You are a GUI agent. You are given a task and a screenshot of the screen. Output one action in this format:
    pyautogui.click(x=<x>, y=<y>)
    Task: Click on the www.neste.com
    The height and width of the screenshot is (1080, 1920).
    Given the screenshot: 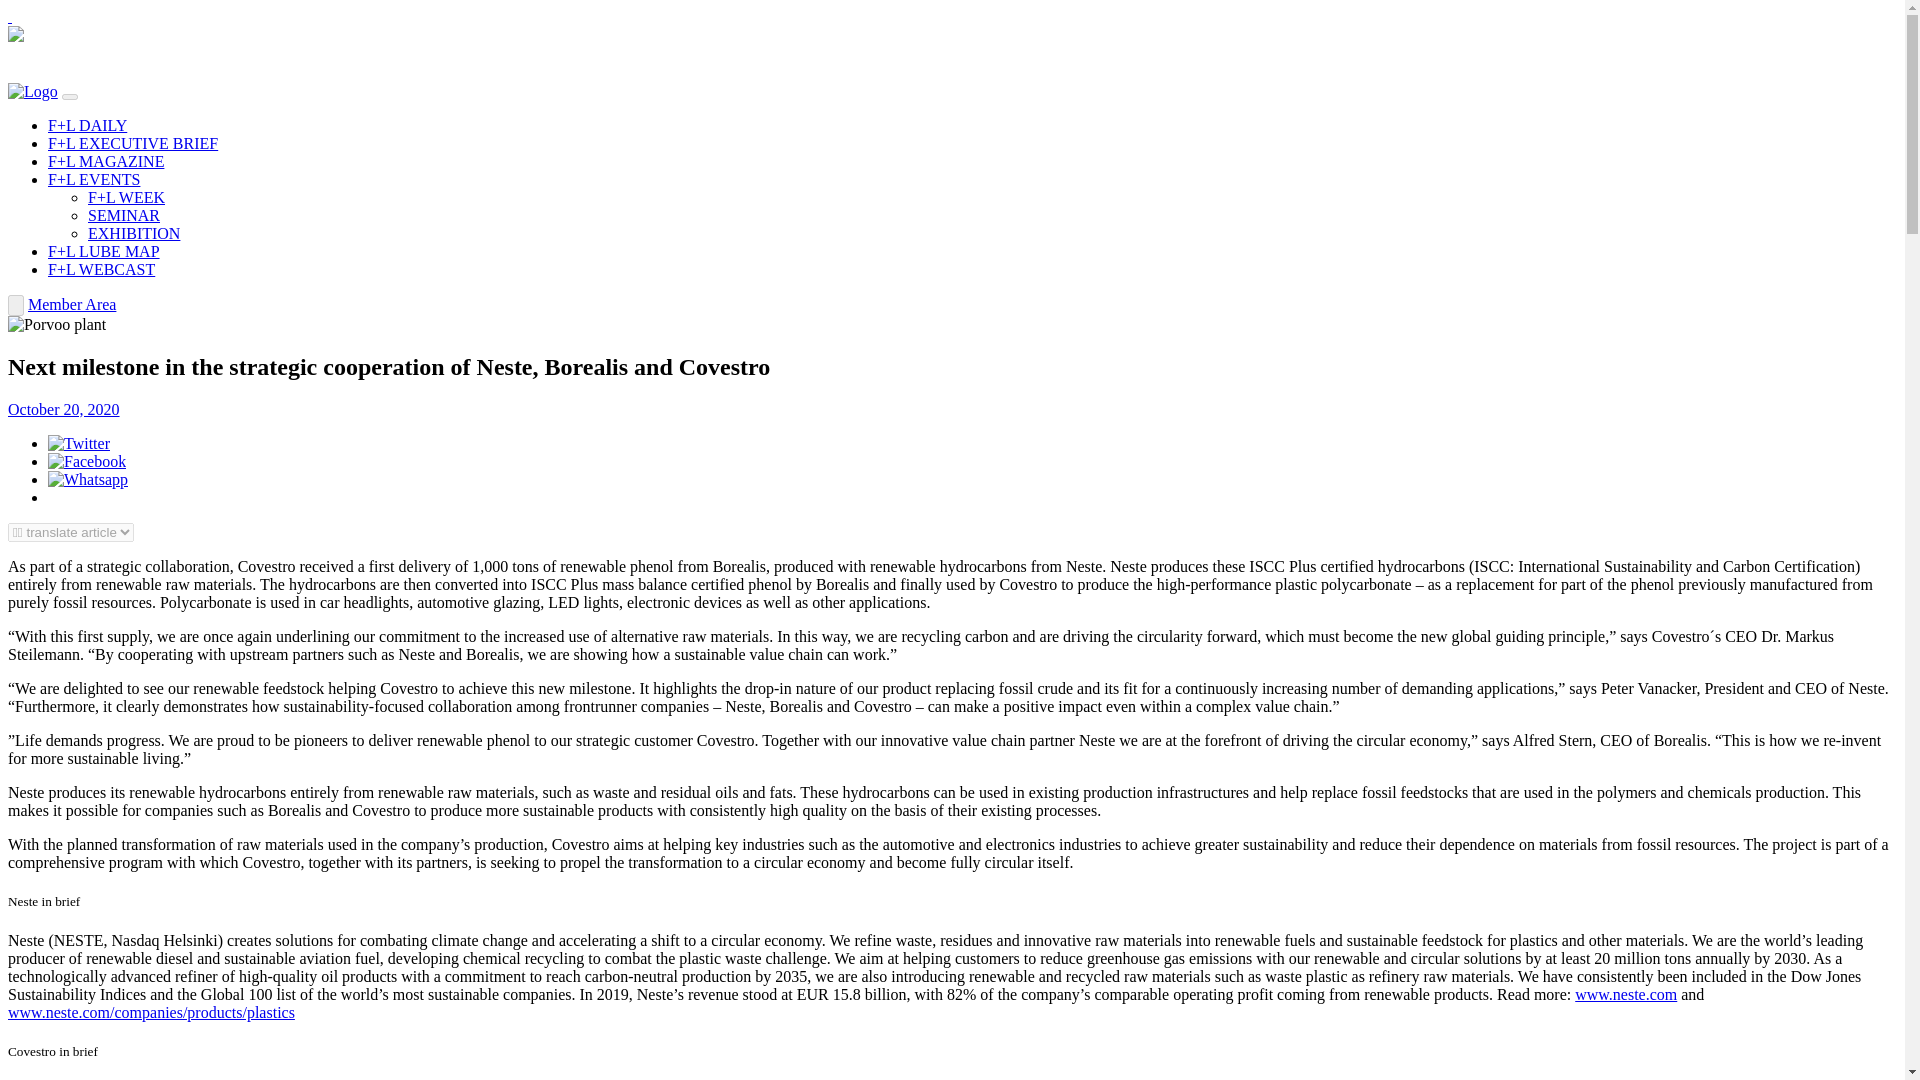 What is the action you would take?
    pyautogui.click(x=1625, y=994)
    